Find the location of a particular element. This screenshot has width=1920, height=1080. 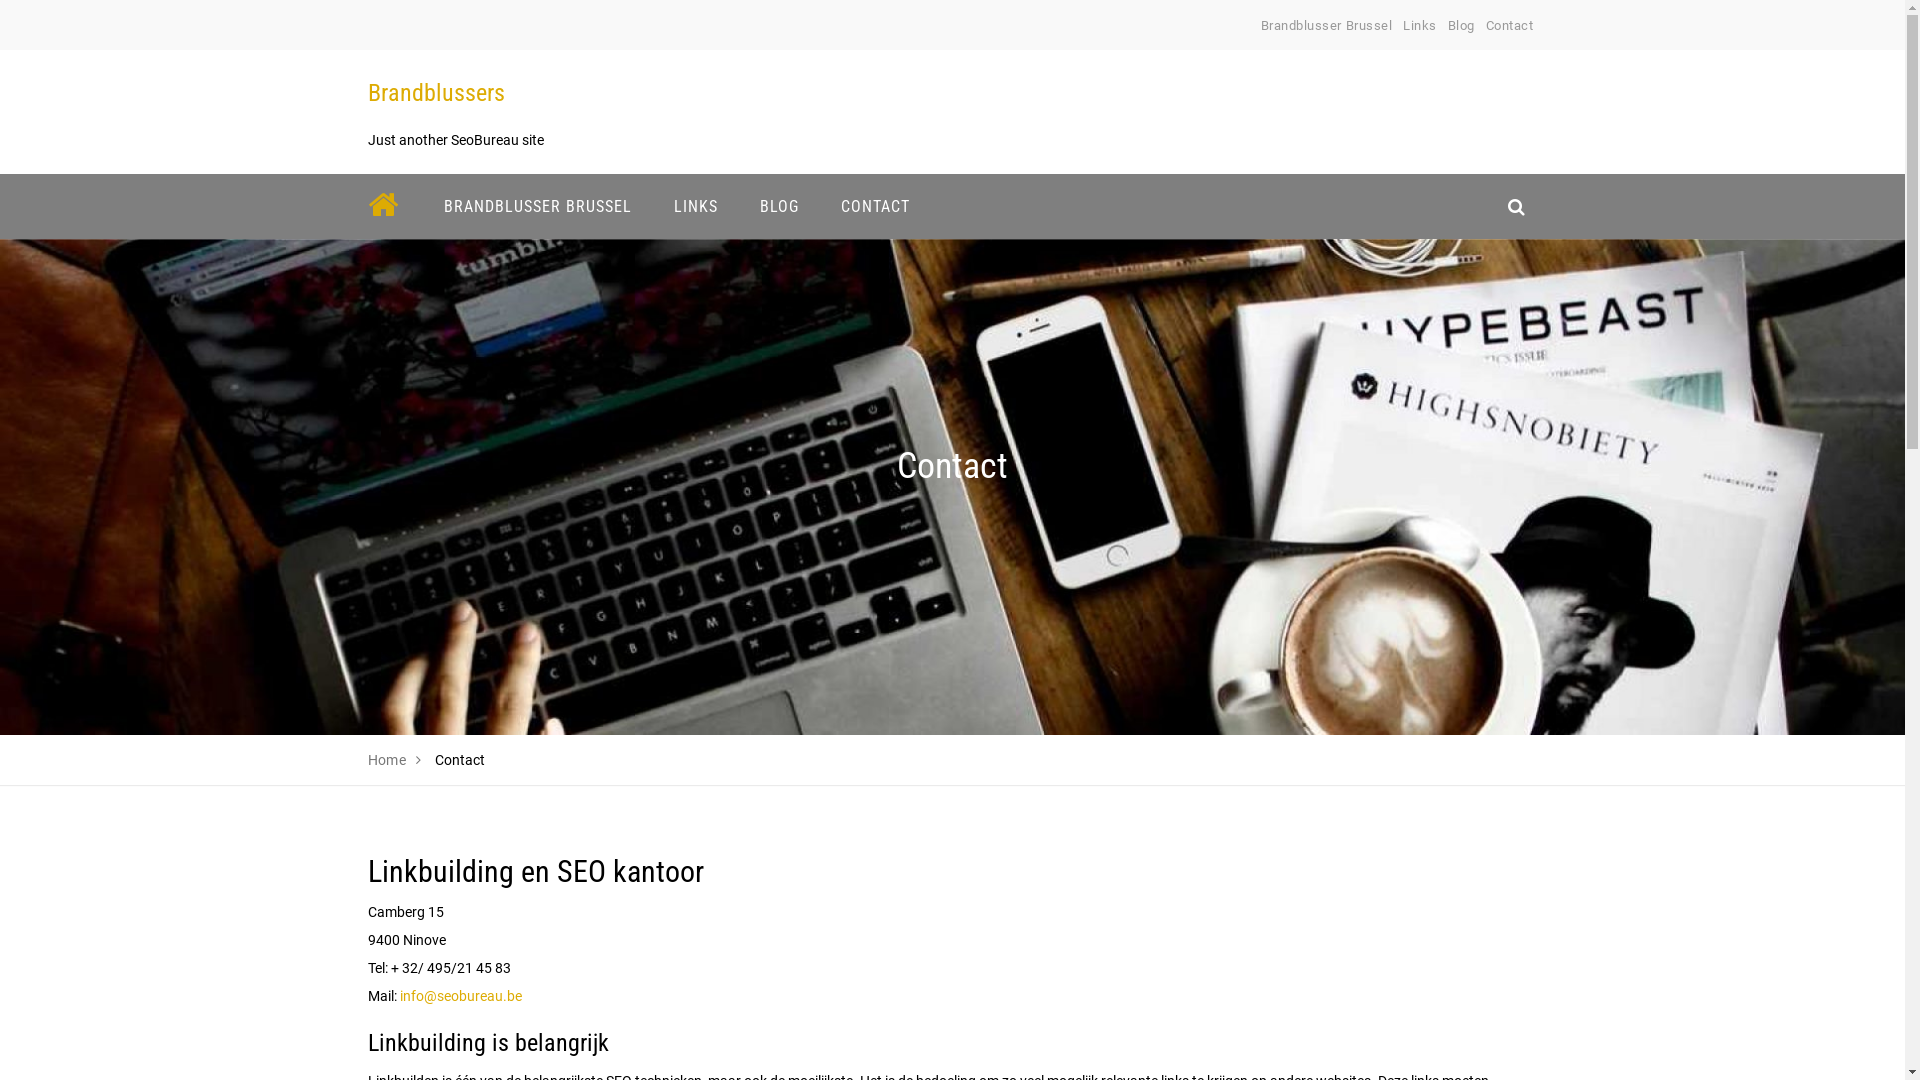

BRANDBLUSSER BRUSSEL is located at coordinates (537, 206).